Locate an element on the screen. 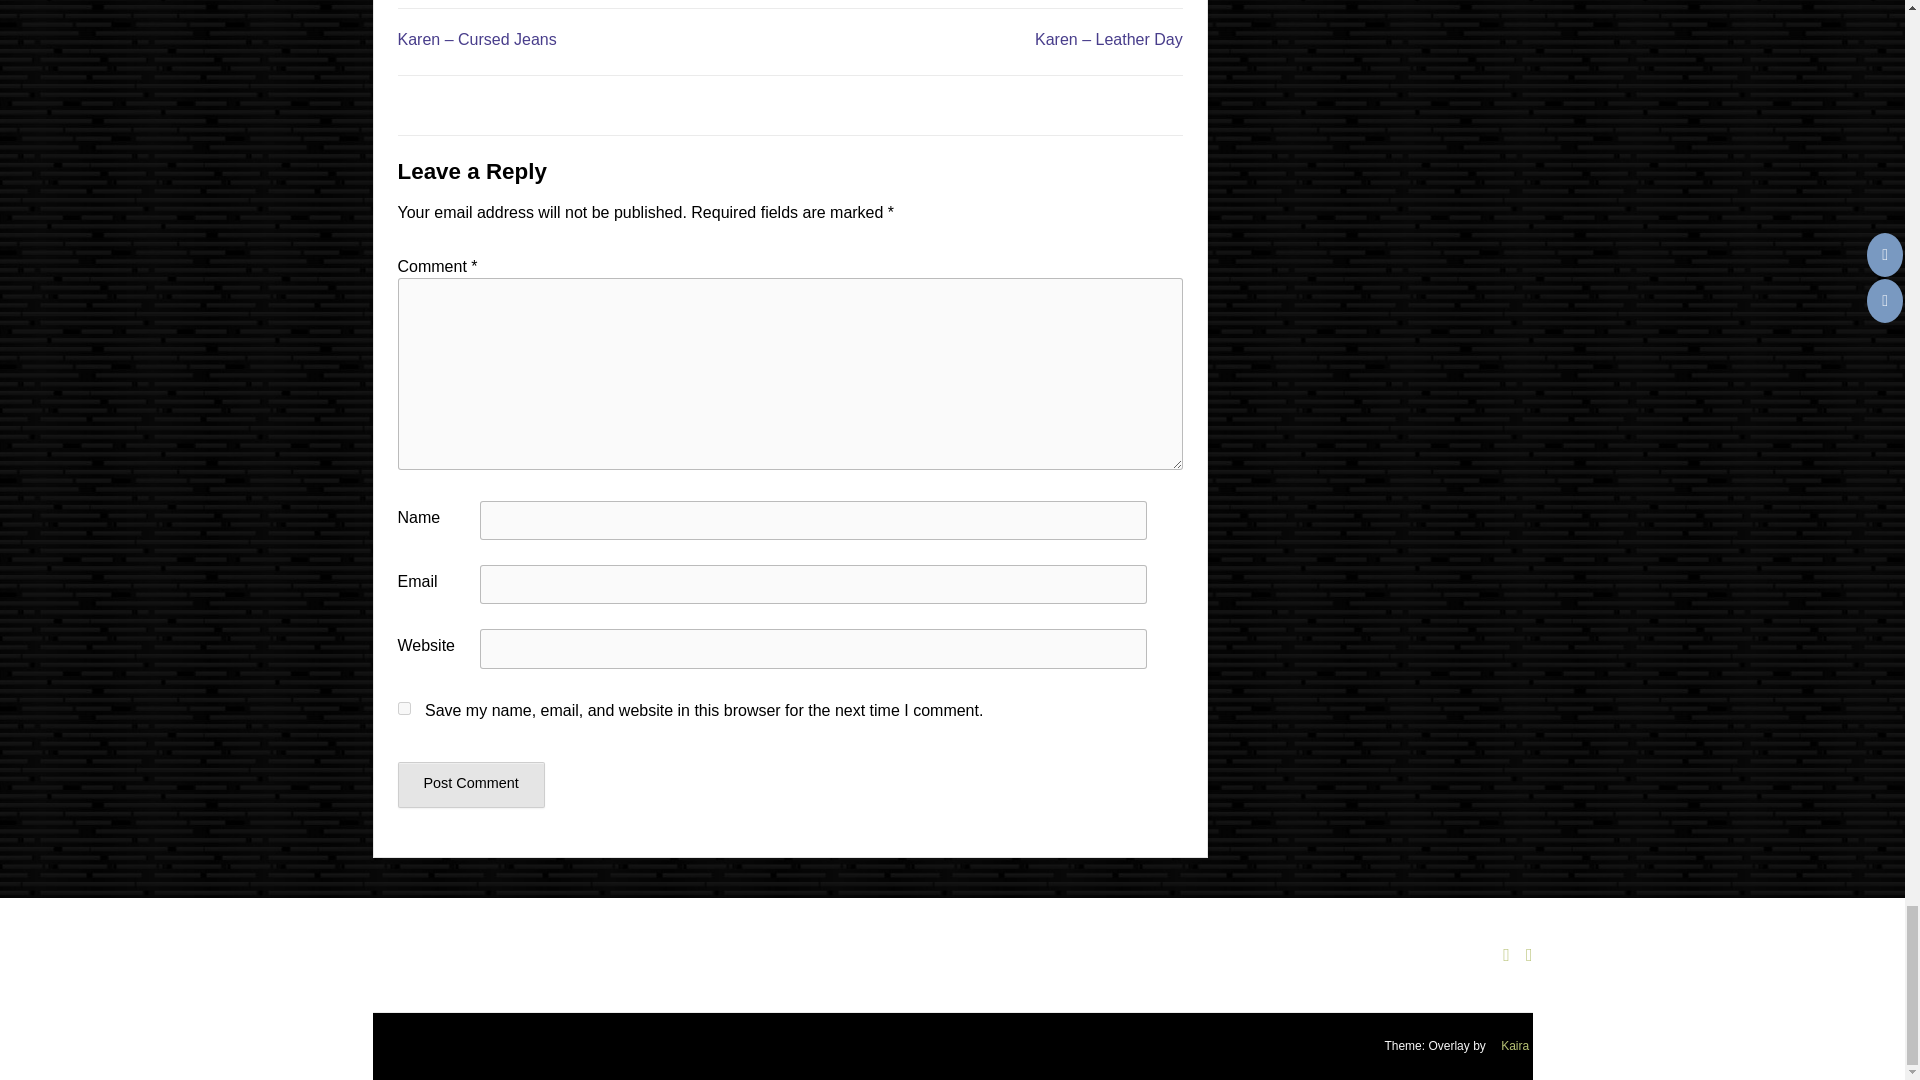 The height and width of the screenshot is (1080, 1920). Post Comment is located at coordinates (471, 784).